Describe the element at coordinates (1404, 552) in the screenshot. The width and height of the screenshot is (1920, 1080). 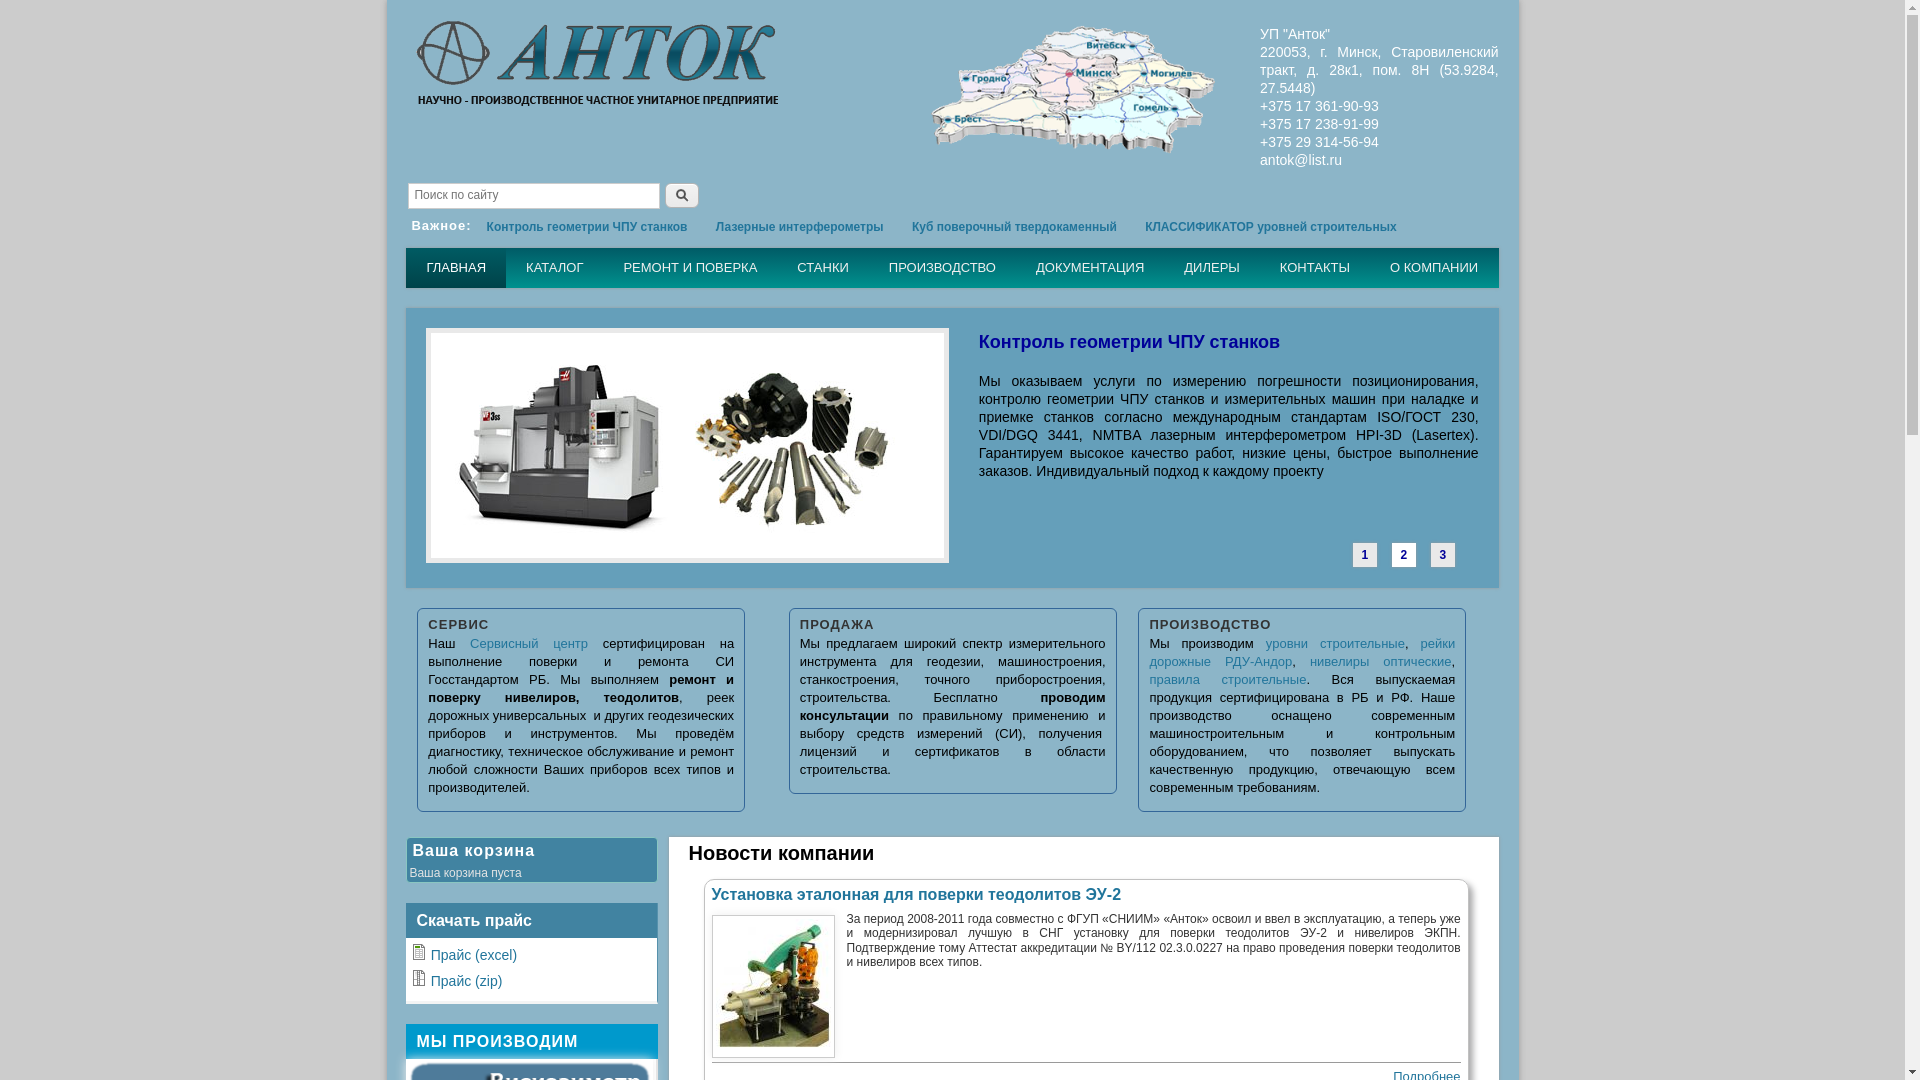
I see `2` at that location.